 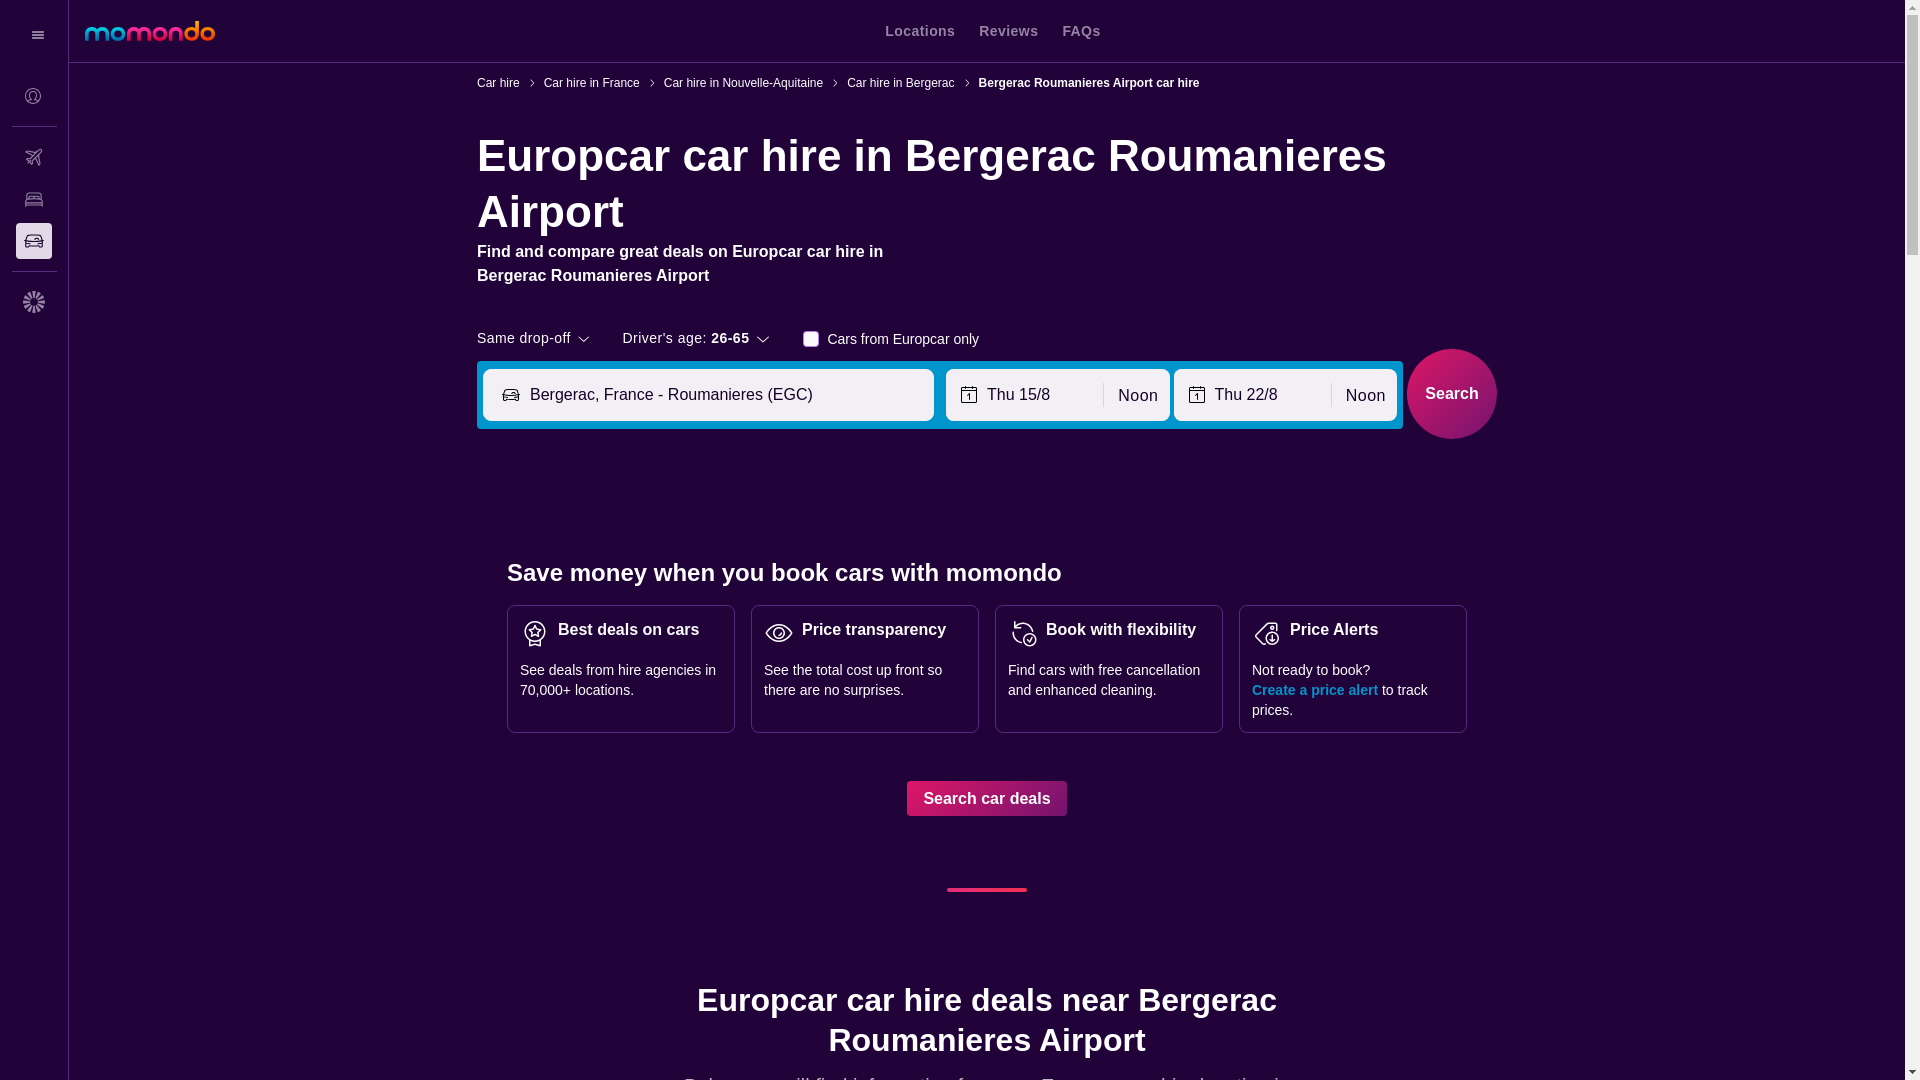 I want to click on Car hire in France, so click(x=591, y=82).